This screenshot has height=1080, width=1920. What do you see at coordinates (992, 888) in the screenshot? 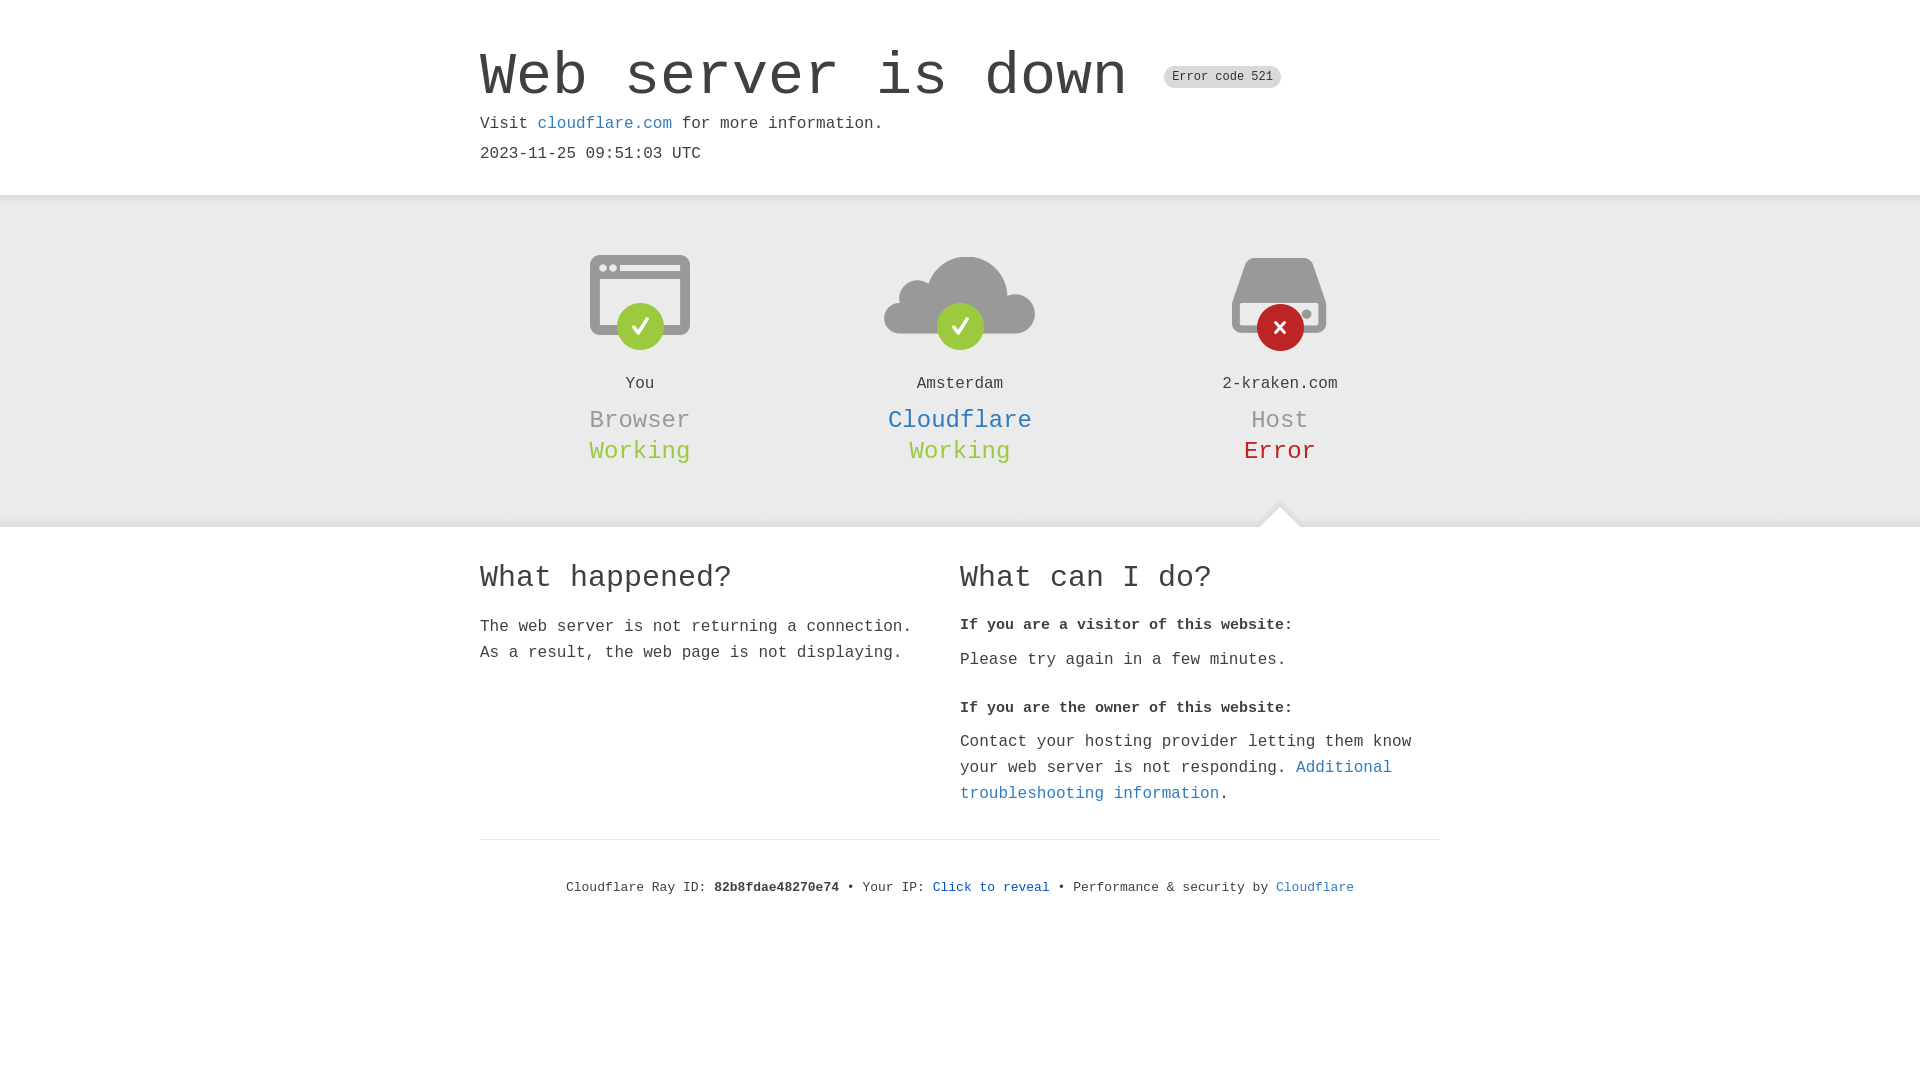
I see `Click to reveal` at bounding box center [992, 888].